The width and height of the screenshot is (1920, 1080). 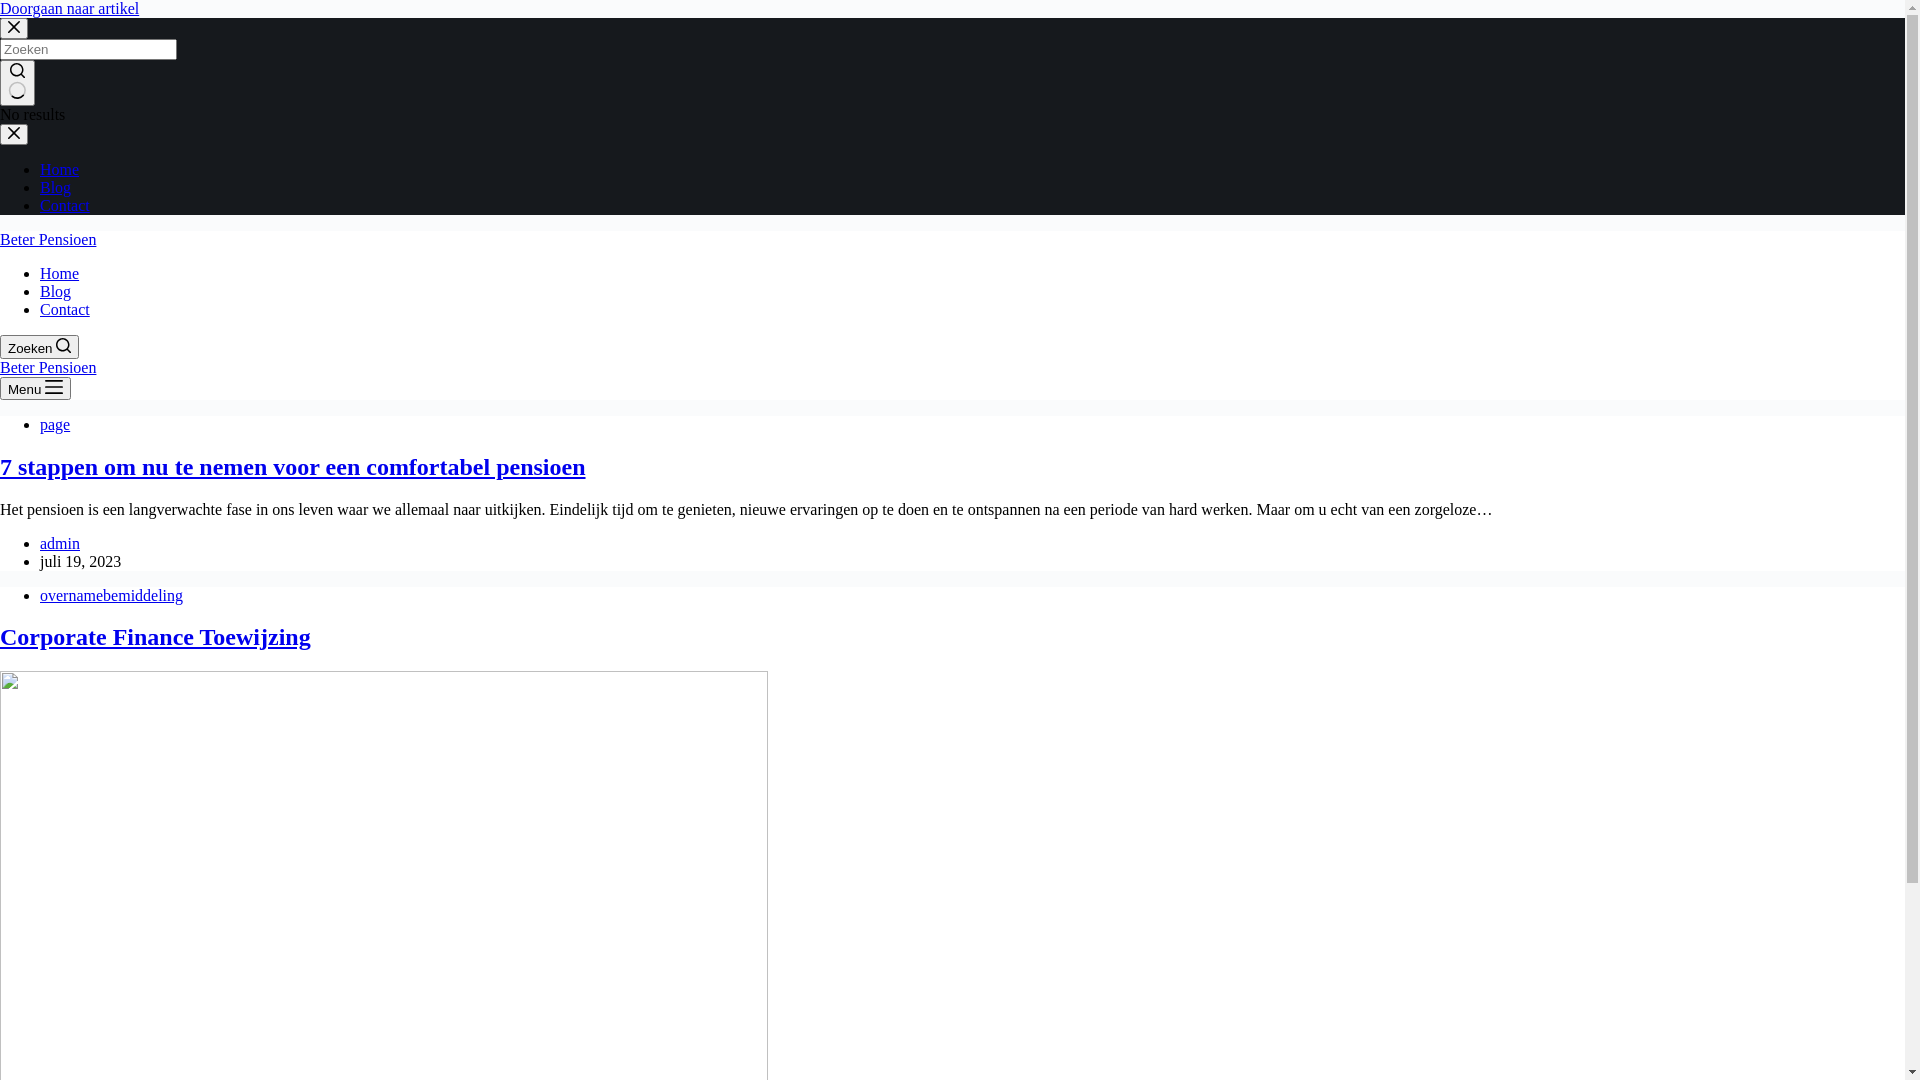 I want to click on Menu, so click(x=36, y=388).